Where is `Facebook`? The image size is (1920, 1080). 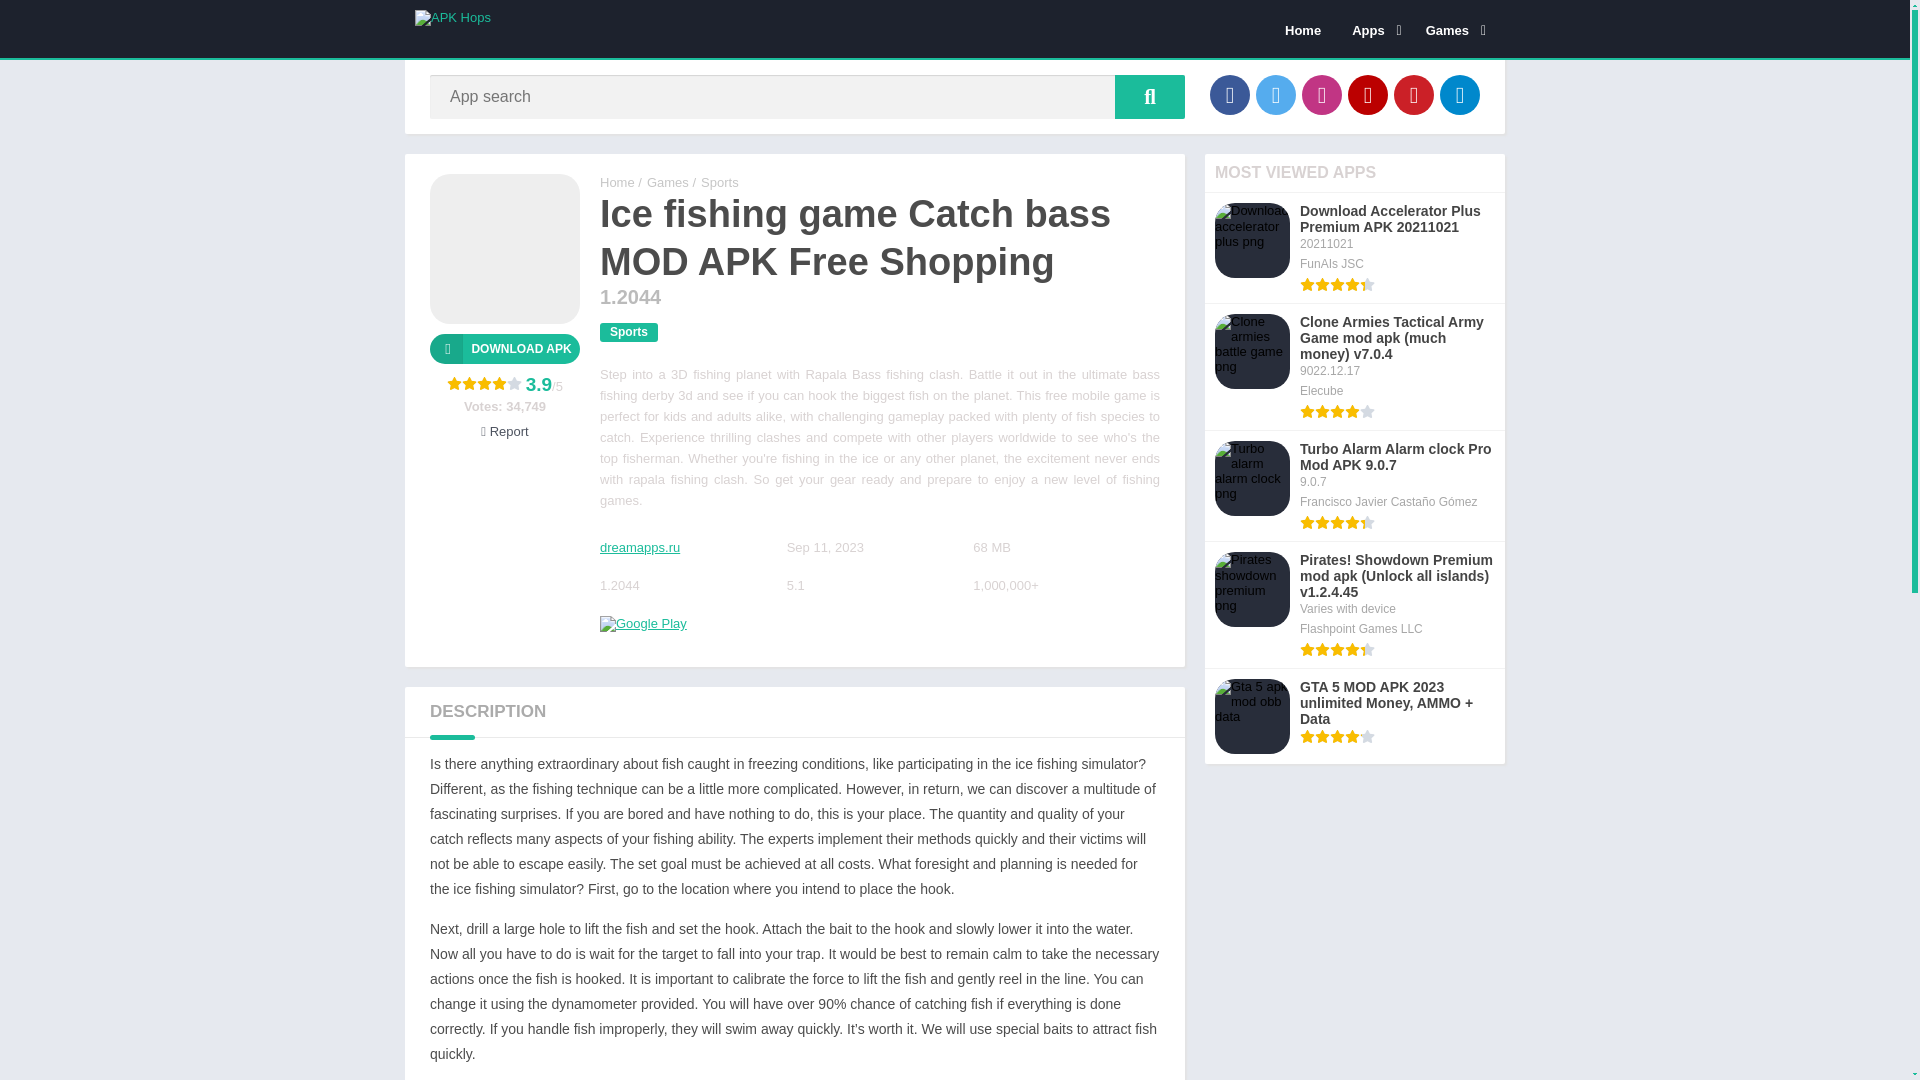
Facebook is located at coordinates (1229, 94).